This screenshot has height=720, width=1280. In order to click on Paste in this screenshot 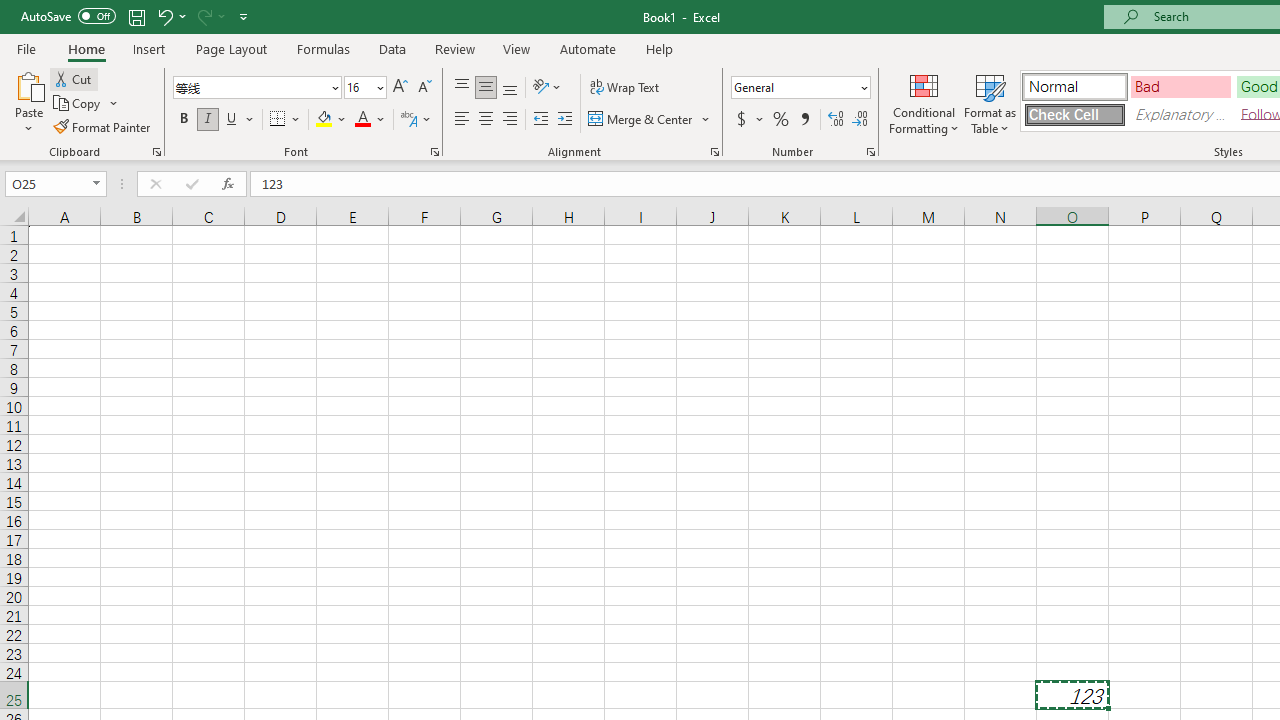, I will do `click(28, 84)`.